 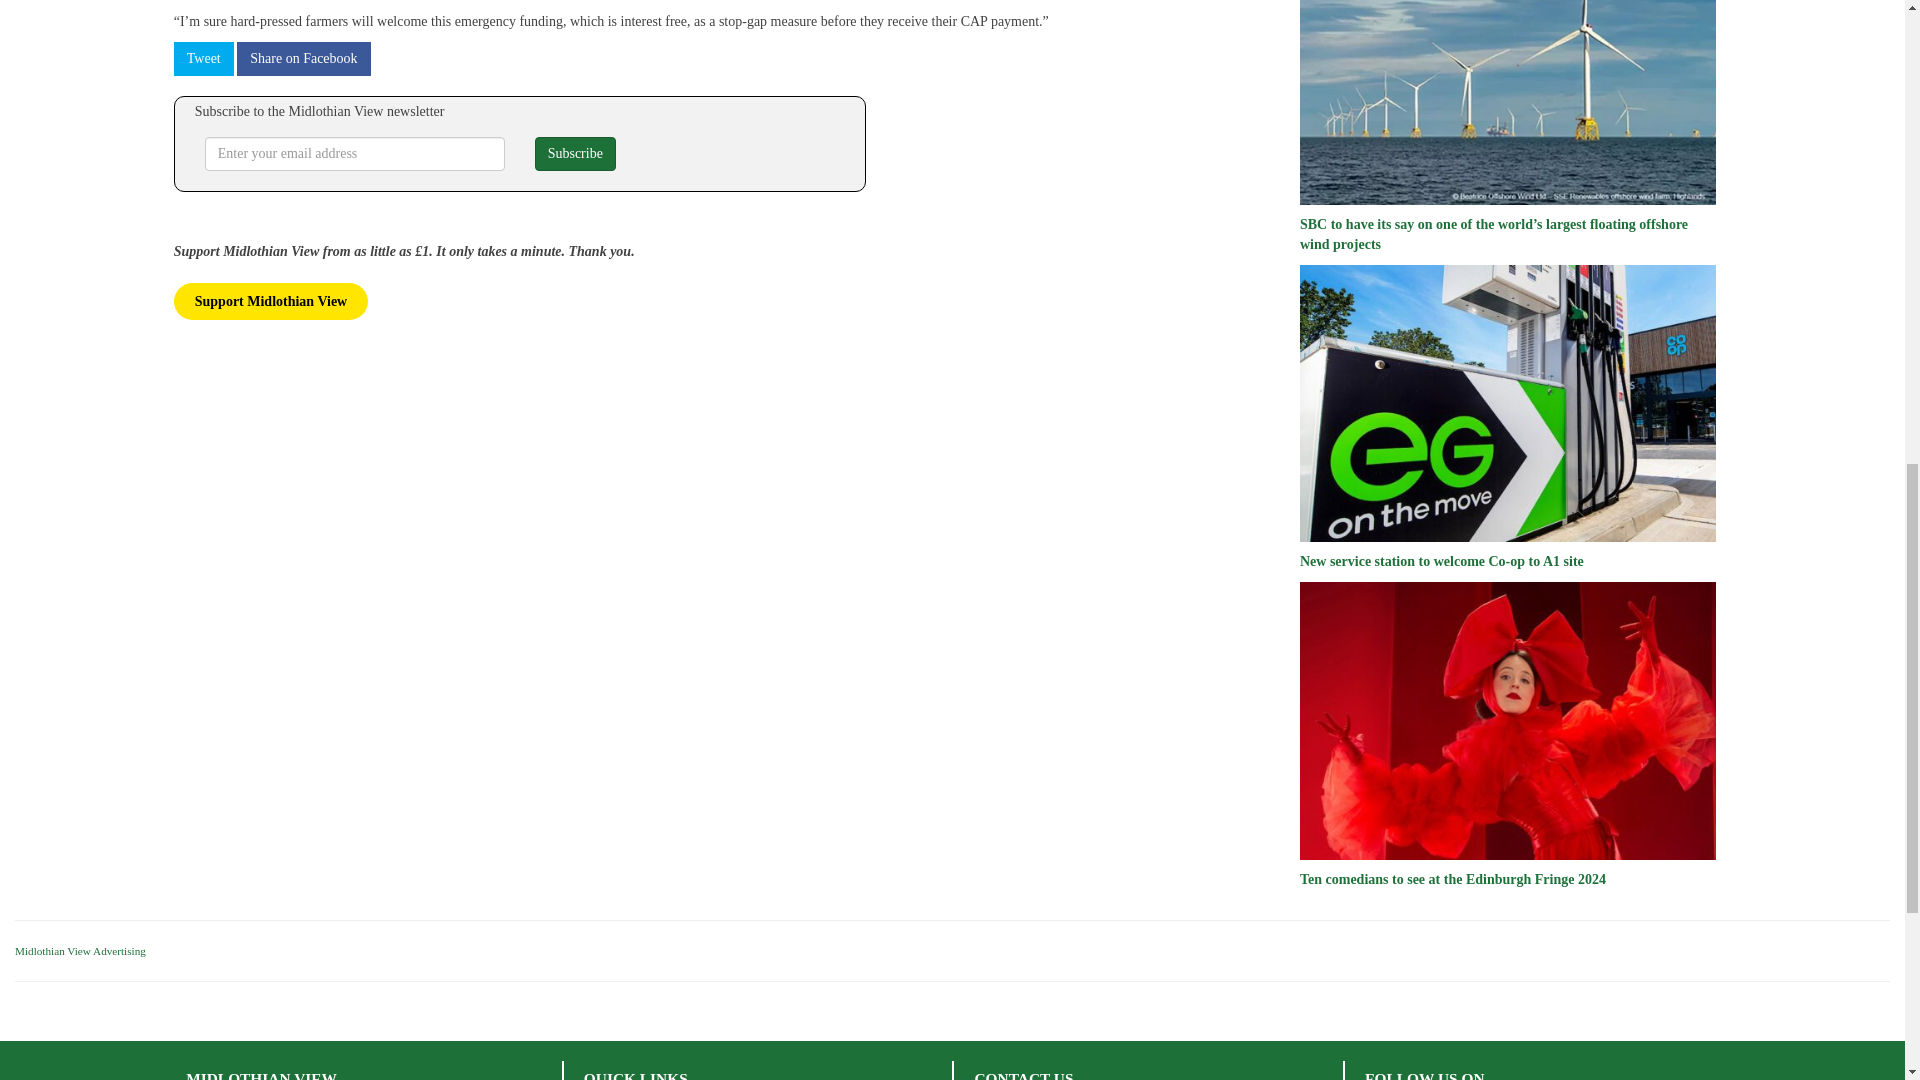 I want to click on Share on Twitter, so click(x=204, y=58).